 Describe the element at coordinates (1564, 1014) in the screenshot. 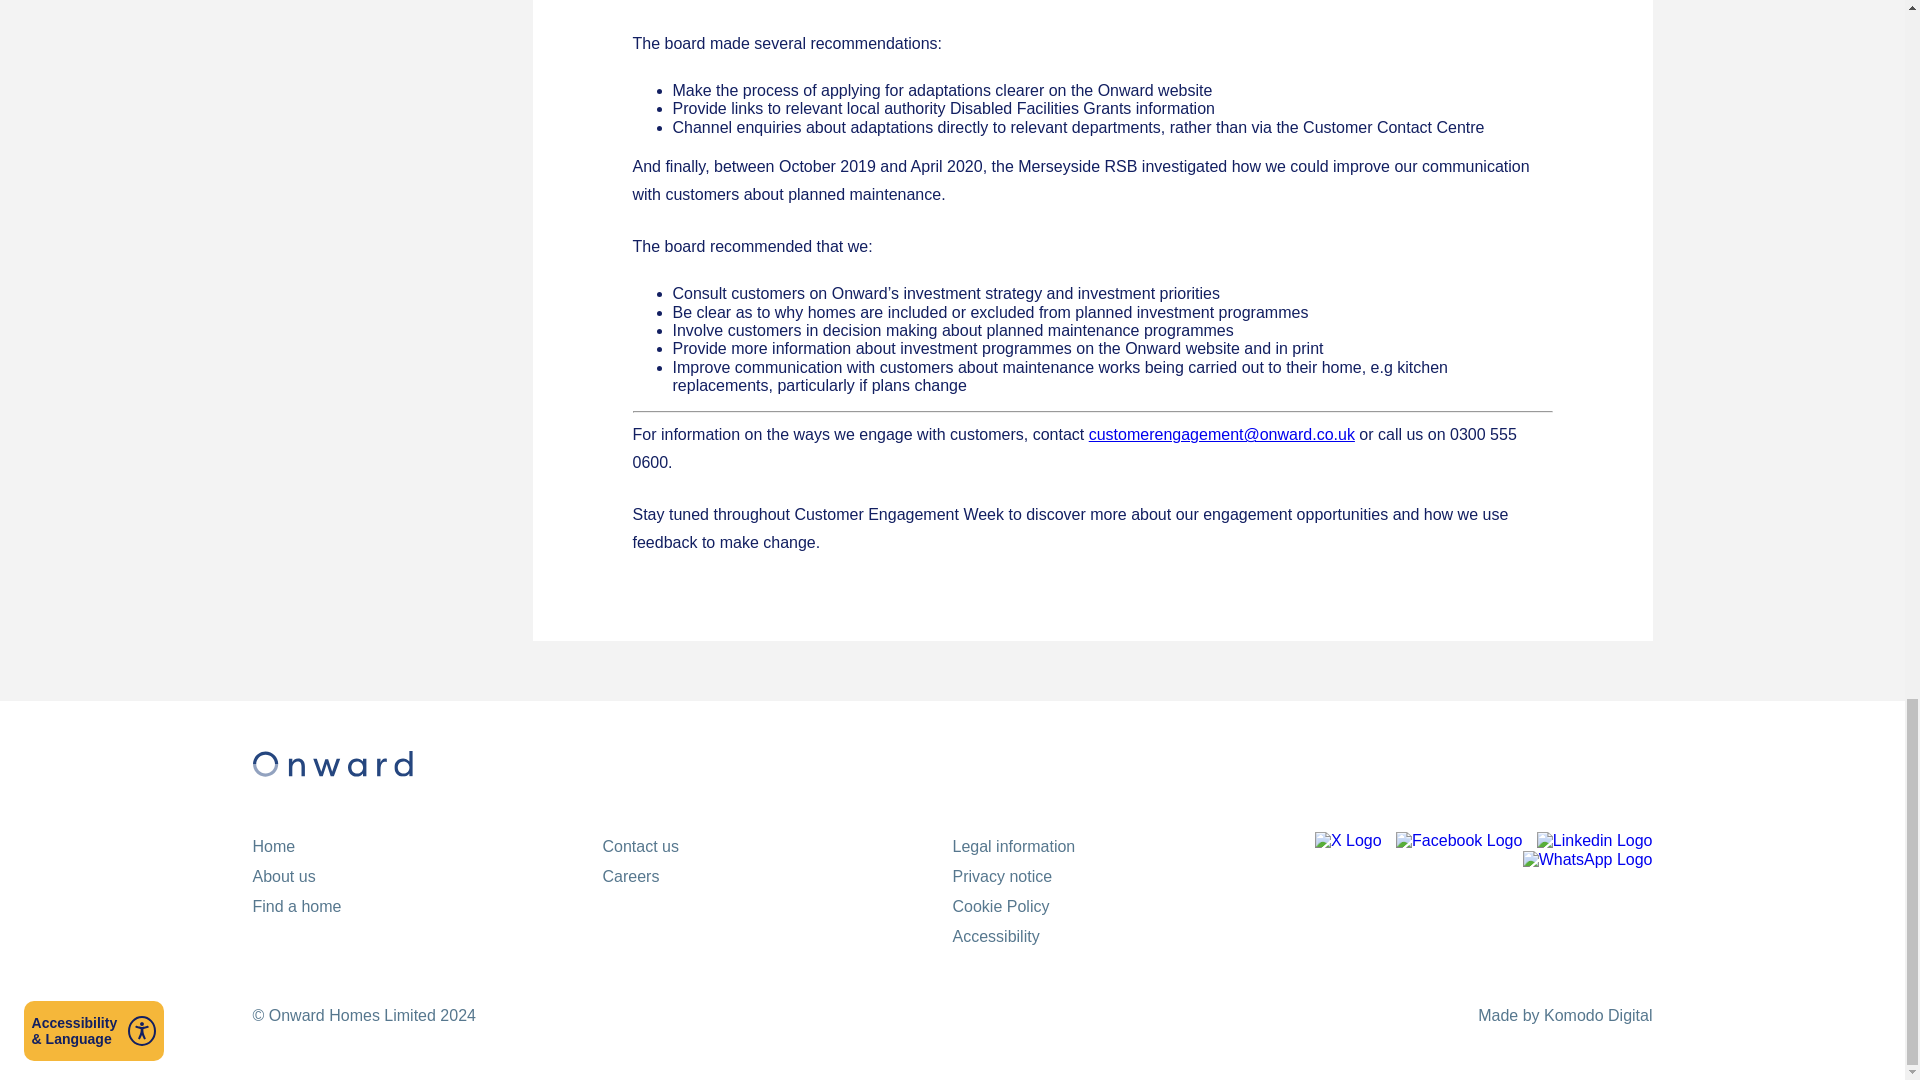

I see `We` at that location.